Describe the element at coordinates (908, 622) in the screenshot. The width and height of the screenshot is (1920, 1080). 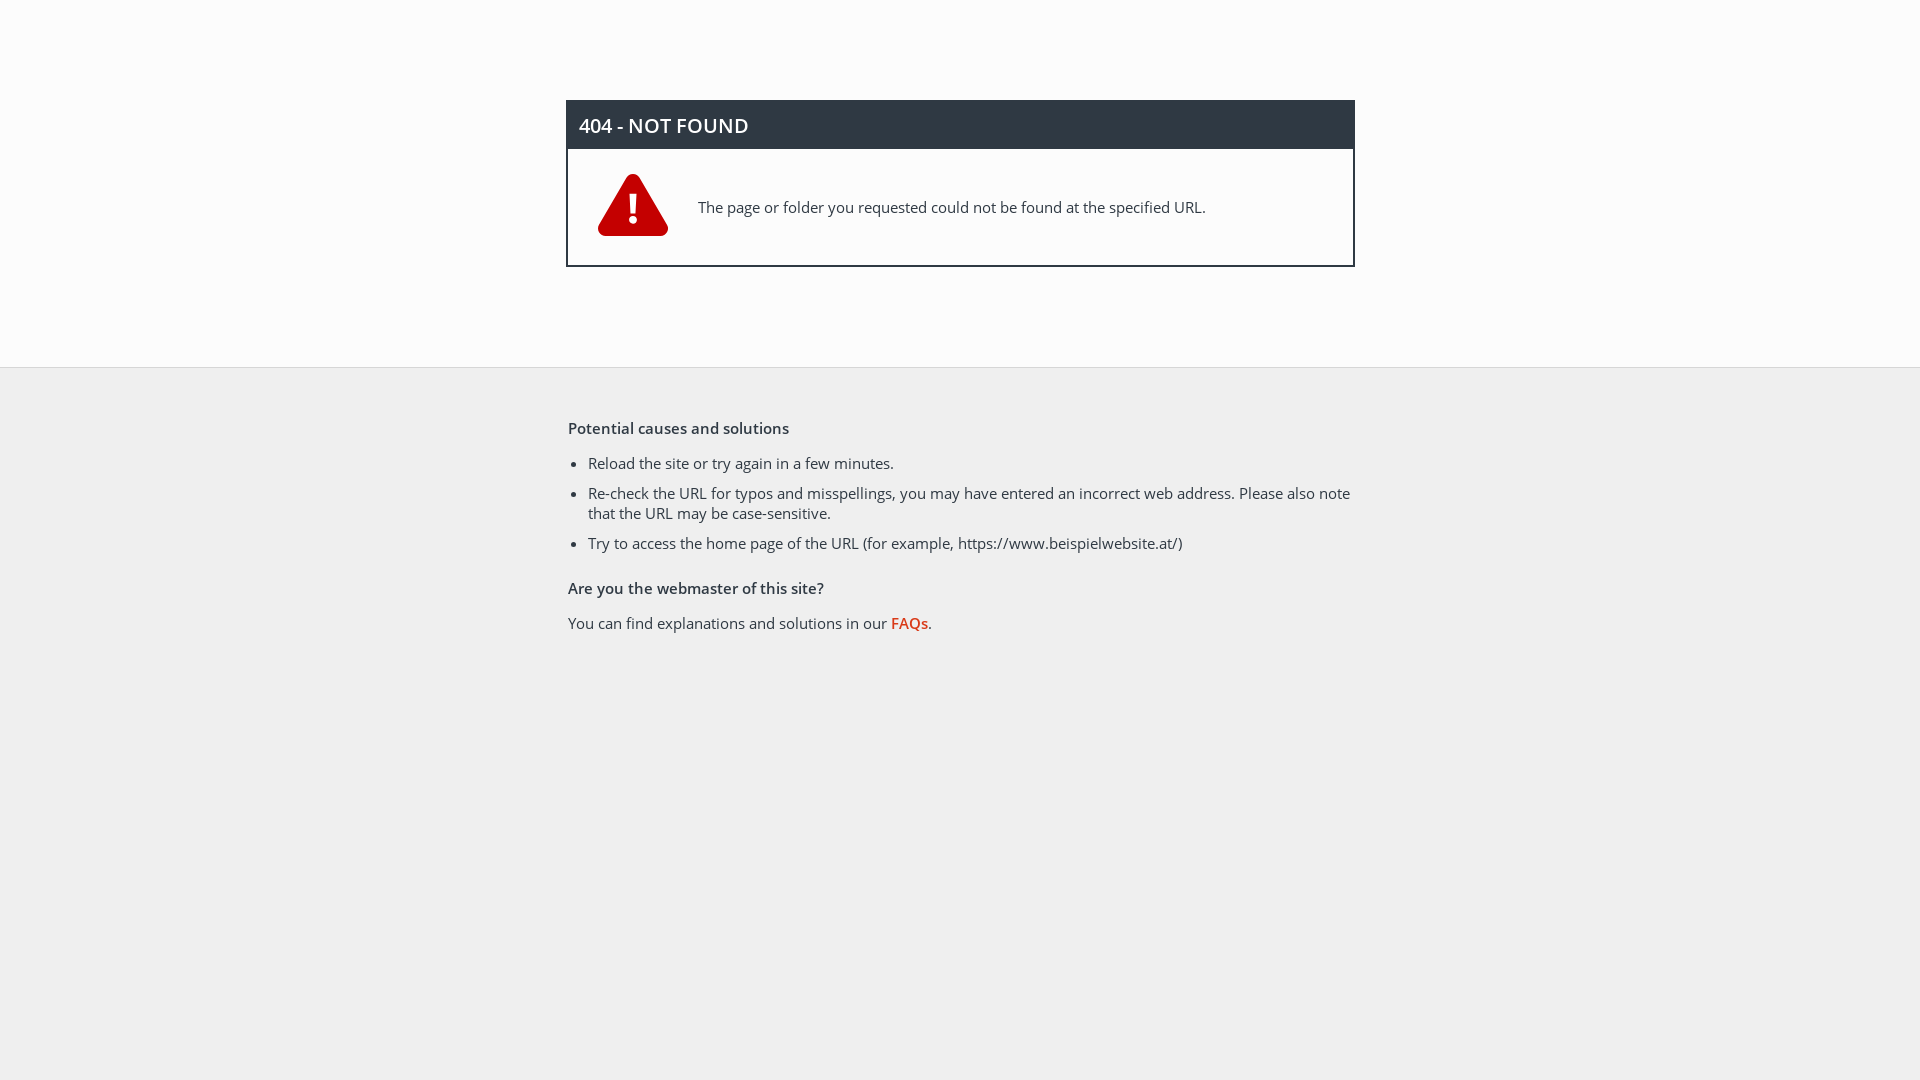
I see `FAQs` at that location.